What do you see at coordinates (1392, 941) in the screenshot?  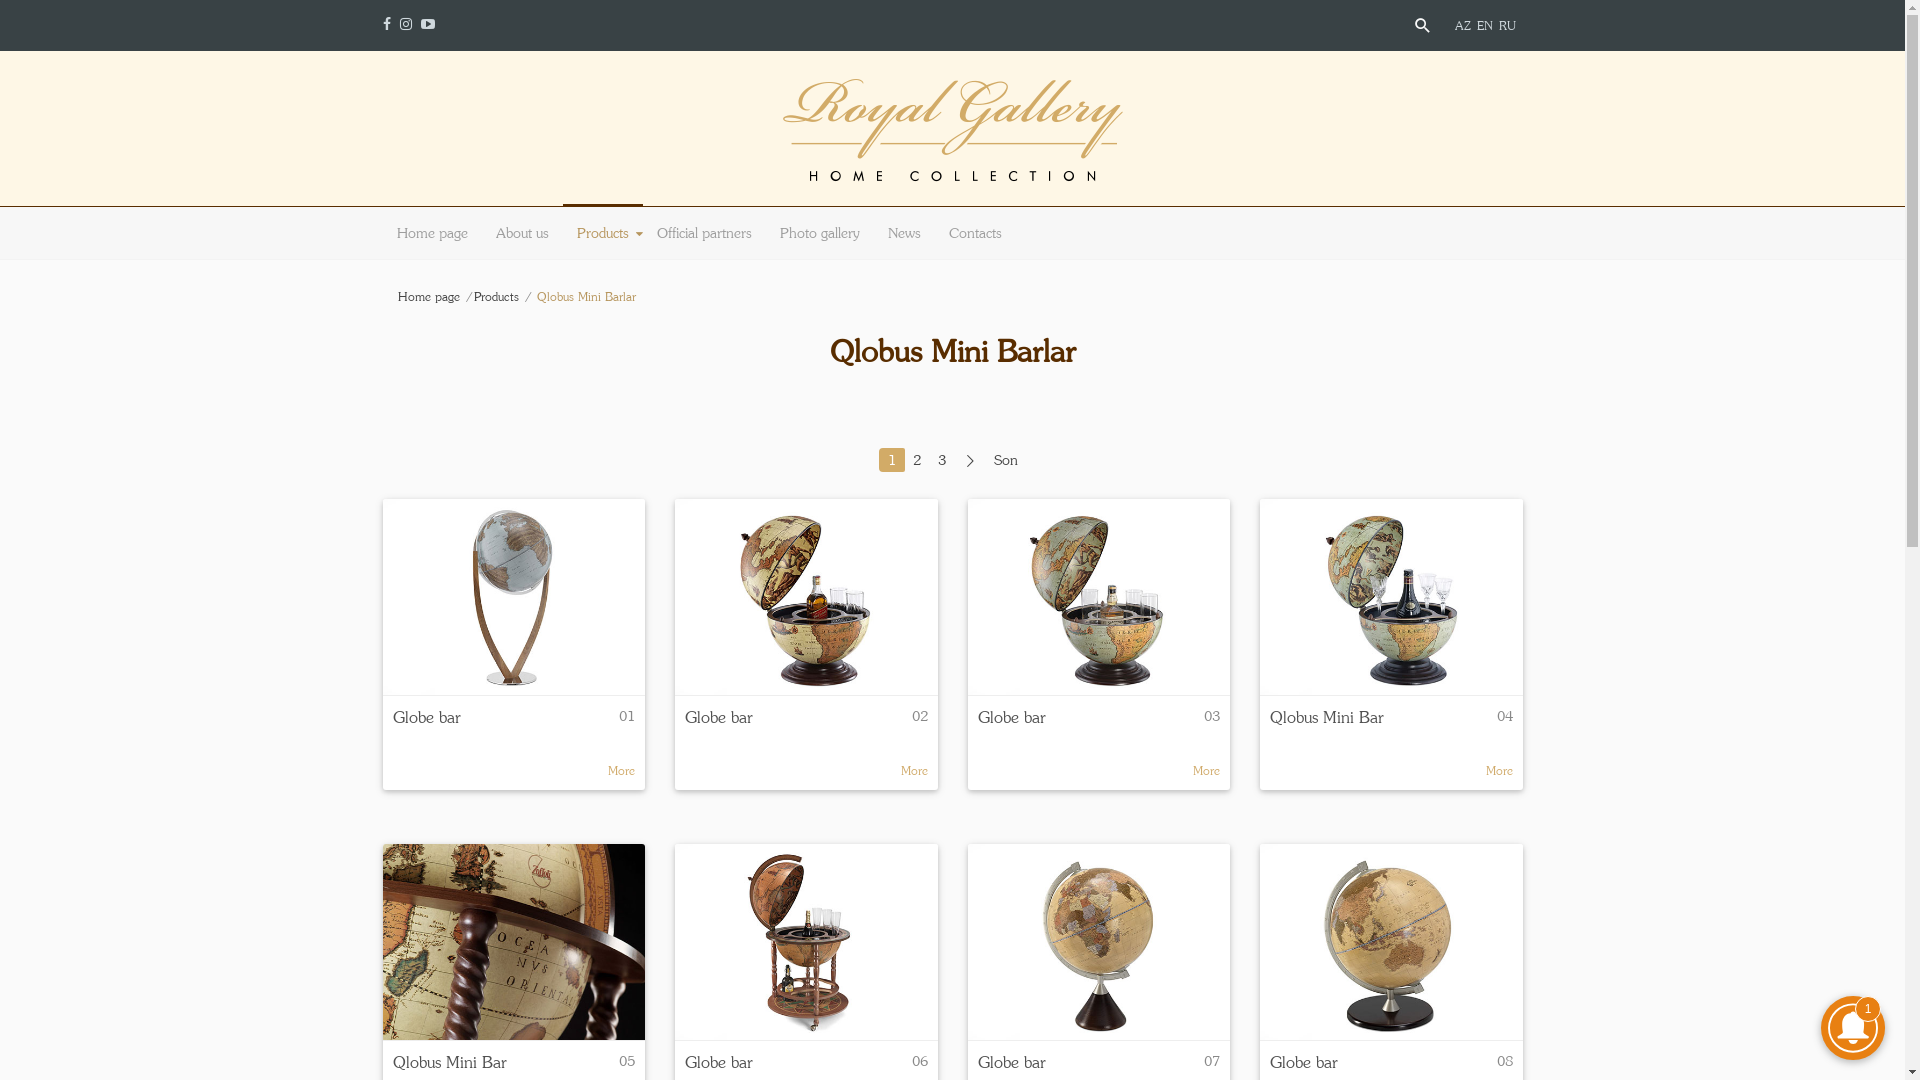 I see `Globe bar` at bounding box center [1392, 941].